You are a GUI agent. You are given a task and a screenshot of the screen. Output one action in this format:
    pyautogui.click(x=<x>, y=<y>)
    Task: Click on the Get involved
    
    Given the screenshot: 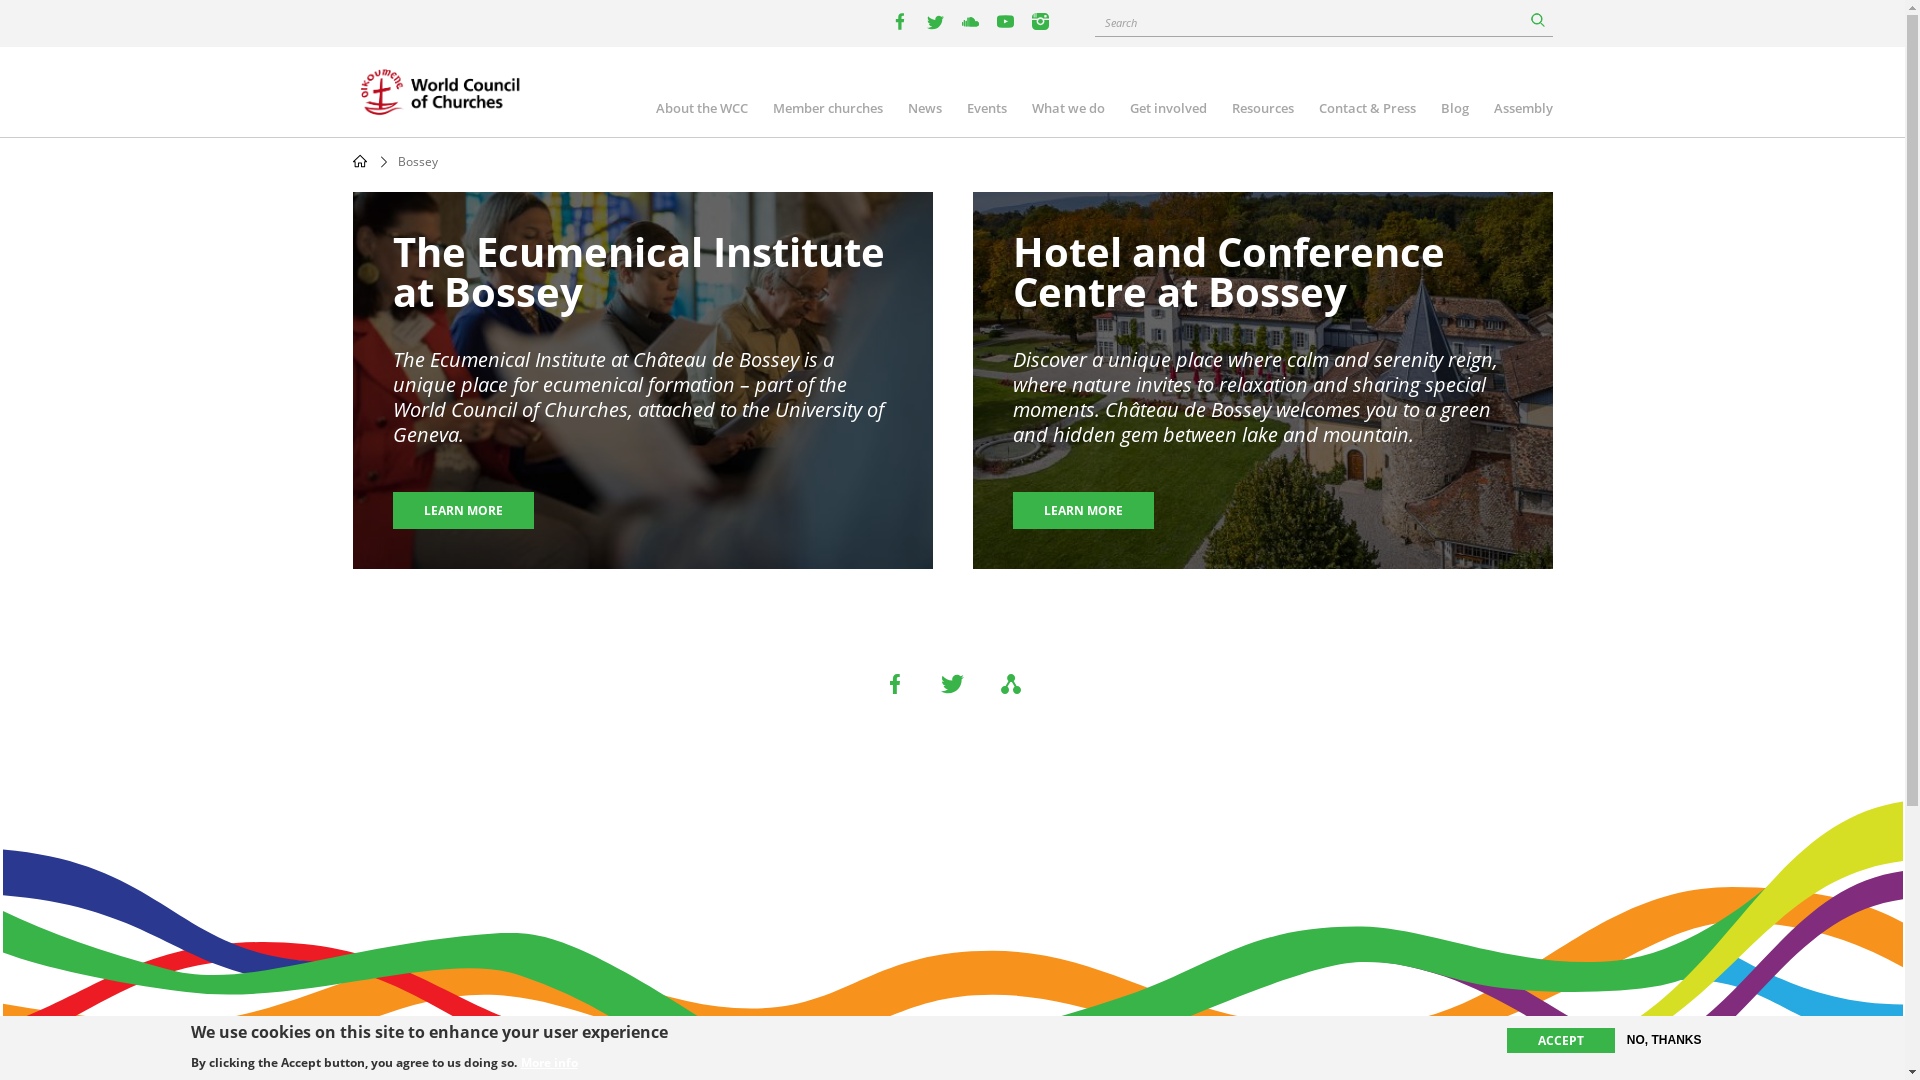 What is the action you would take?
    pyautogui.click(x=1168, y=111)
    